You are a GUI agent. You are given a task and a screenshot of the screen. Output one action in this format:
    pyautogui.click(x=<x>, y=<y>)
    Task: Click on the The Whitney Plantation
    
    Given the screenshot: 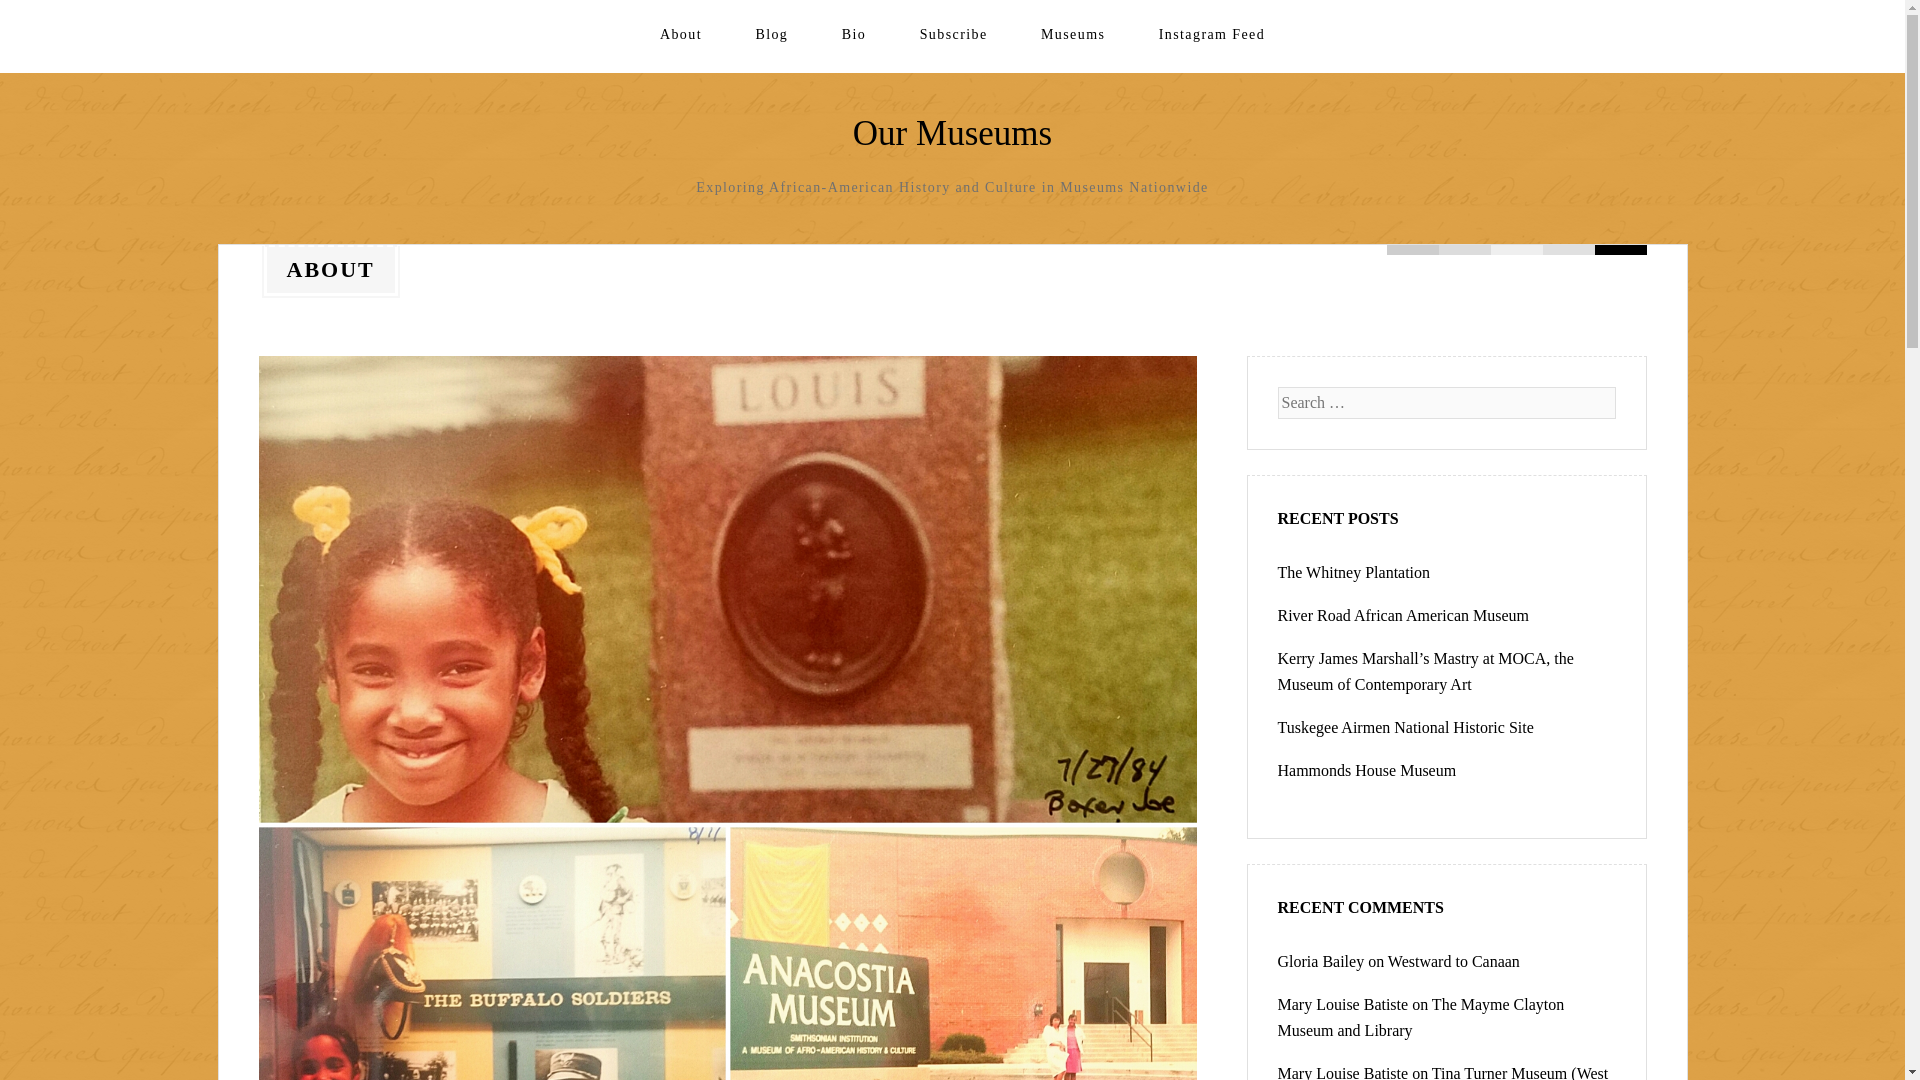 What is the action you would take?
    pyautogui.click(x=1354, y=572)
    